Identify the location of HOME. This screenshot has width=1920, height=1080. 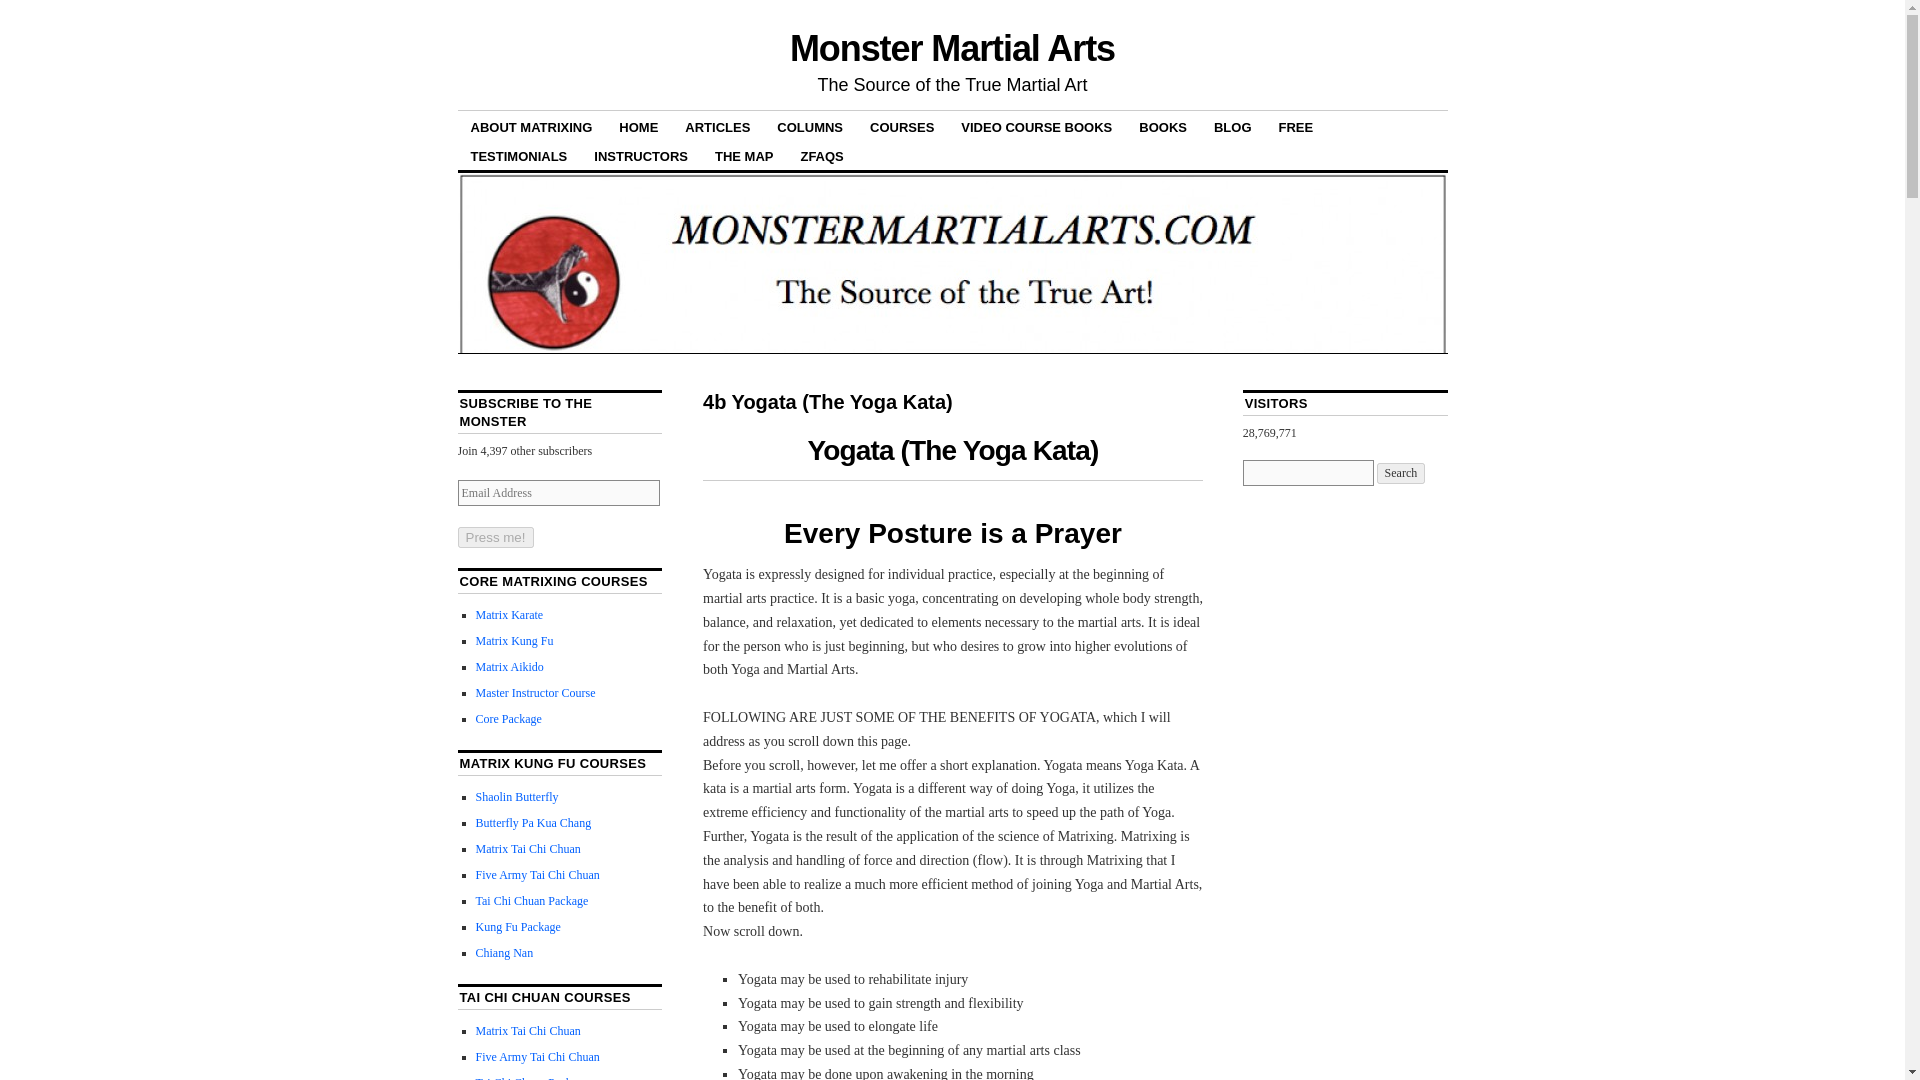
(638, 126).